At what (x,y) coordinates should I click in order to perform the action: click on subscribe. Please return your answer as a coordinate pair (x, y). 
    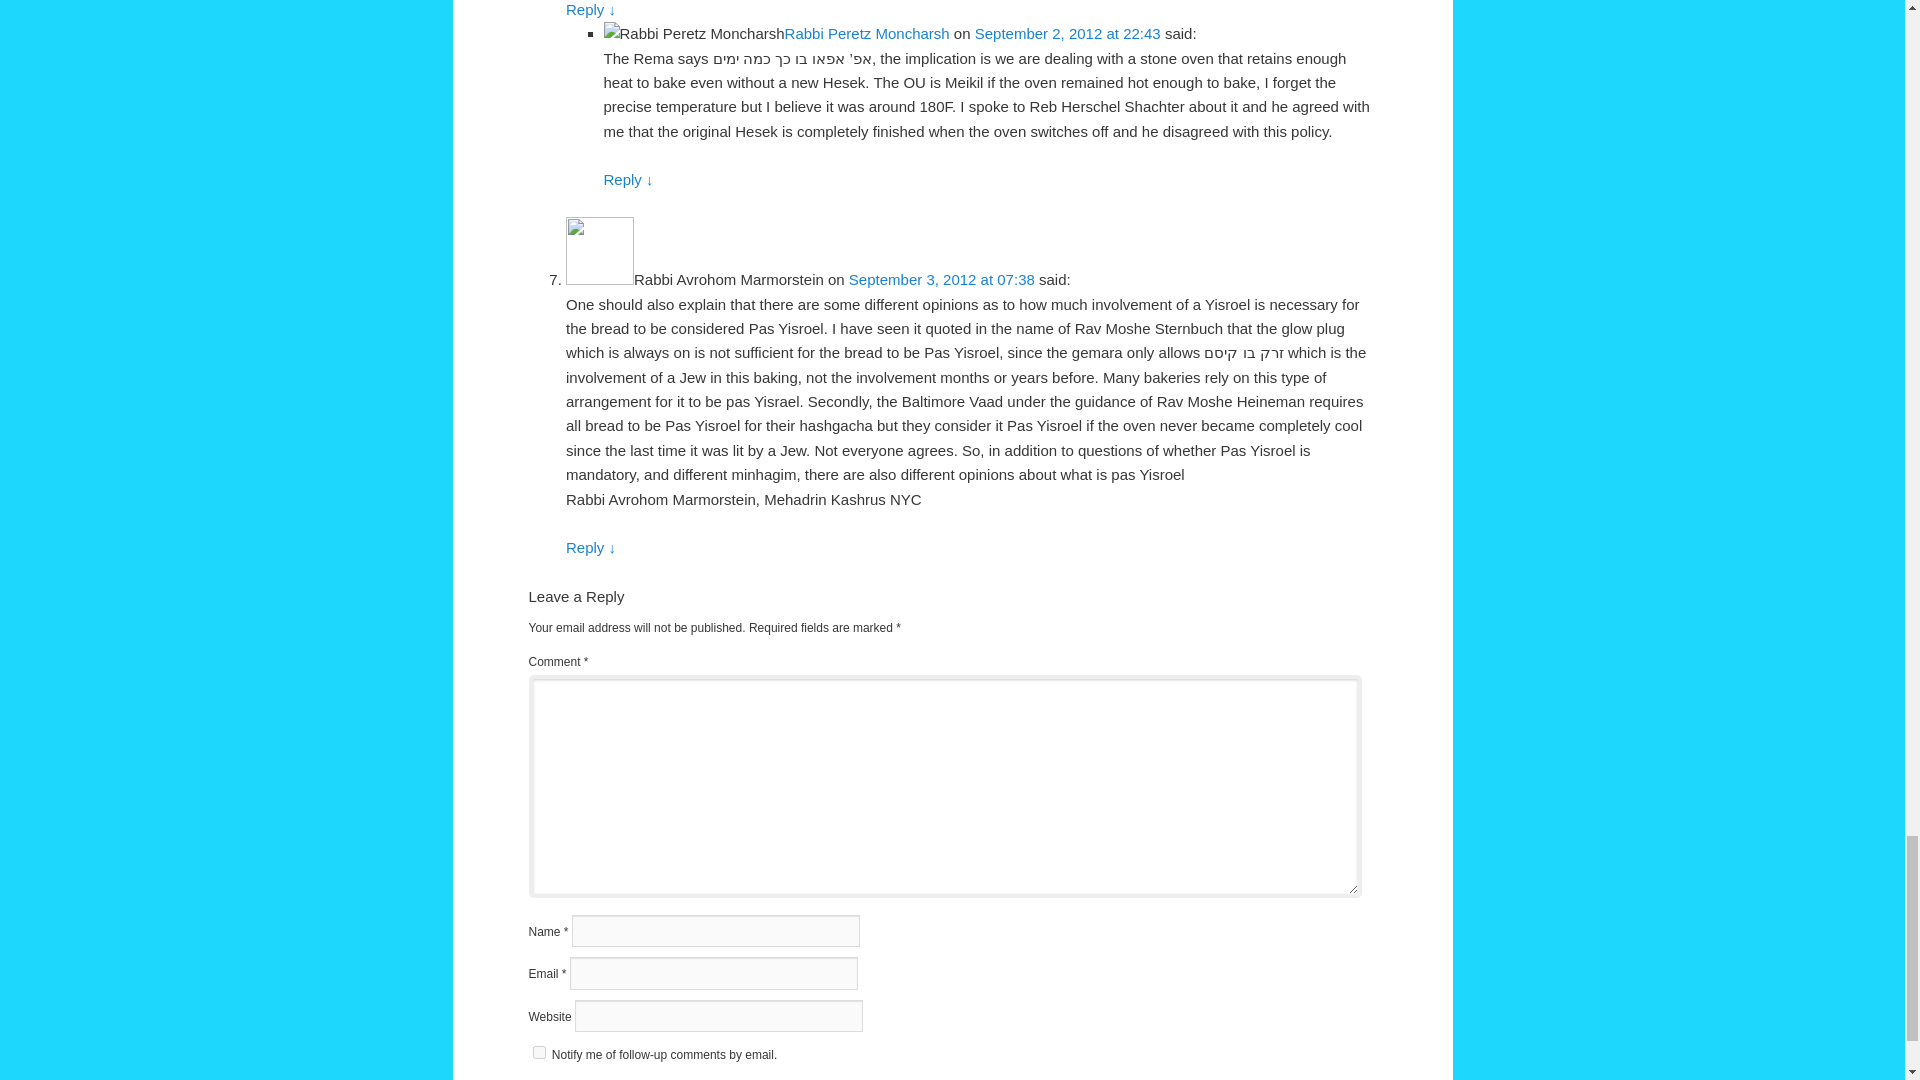
    Looking at the image, I should click on (538, 1052).